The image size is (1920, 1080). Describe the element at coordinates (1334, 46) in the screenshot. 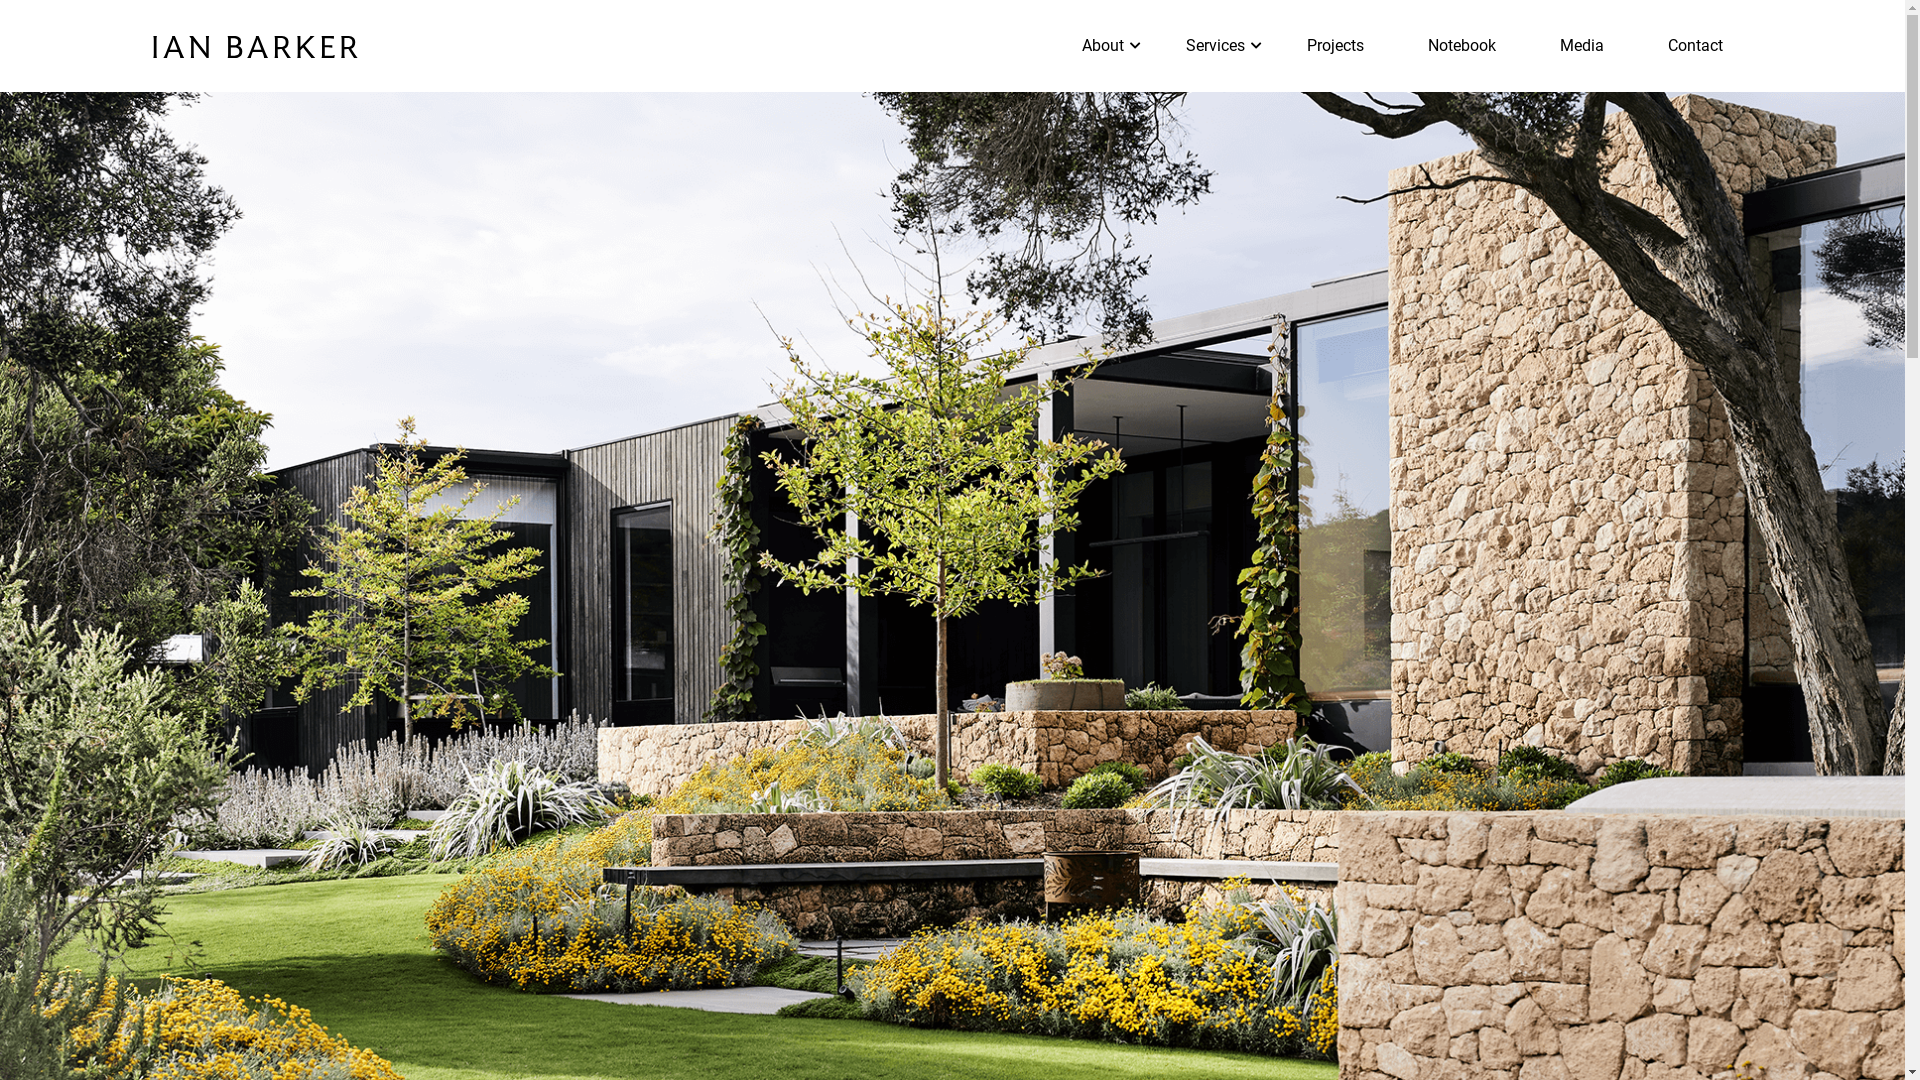

I see `Projects` at that location.